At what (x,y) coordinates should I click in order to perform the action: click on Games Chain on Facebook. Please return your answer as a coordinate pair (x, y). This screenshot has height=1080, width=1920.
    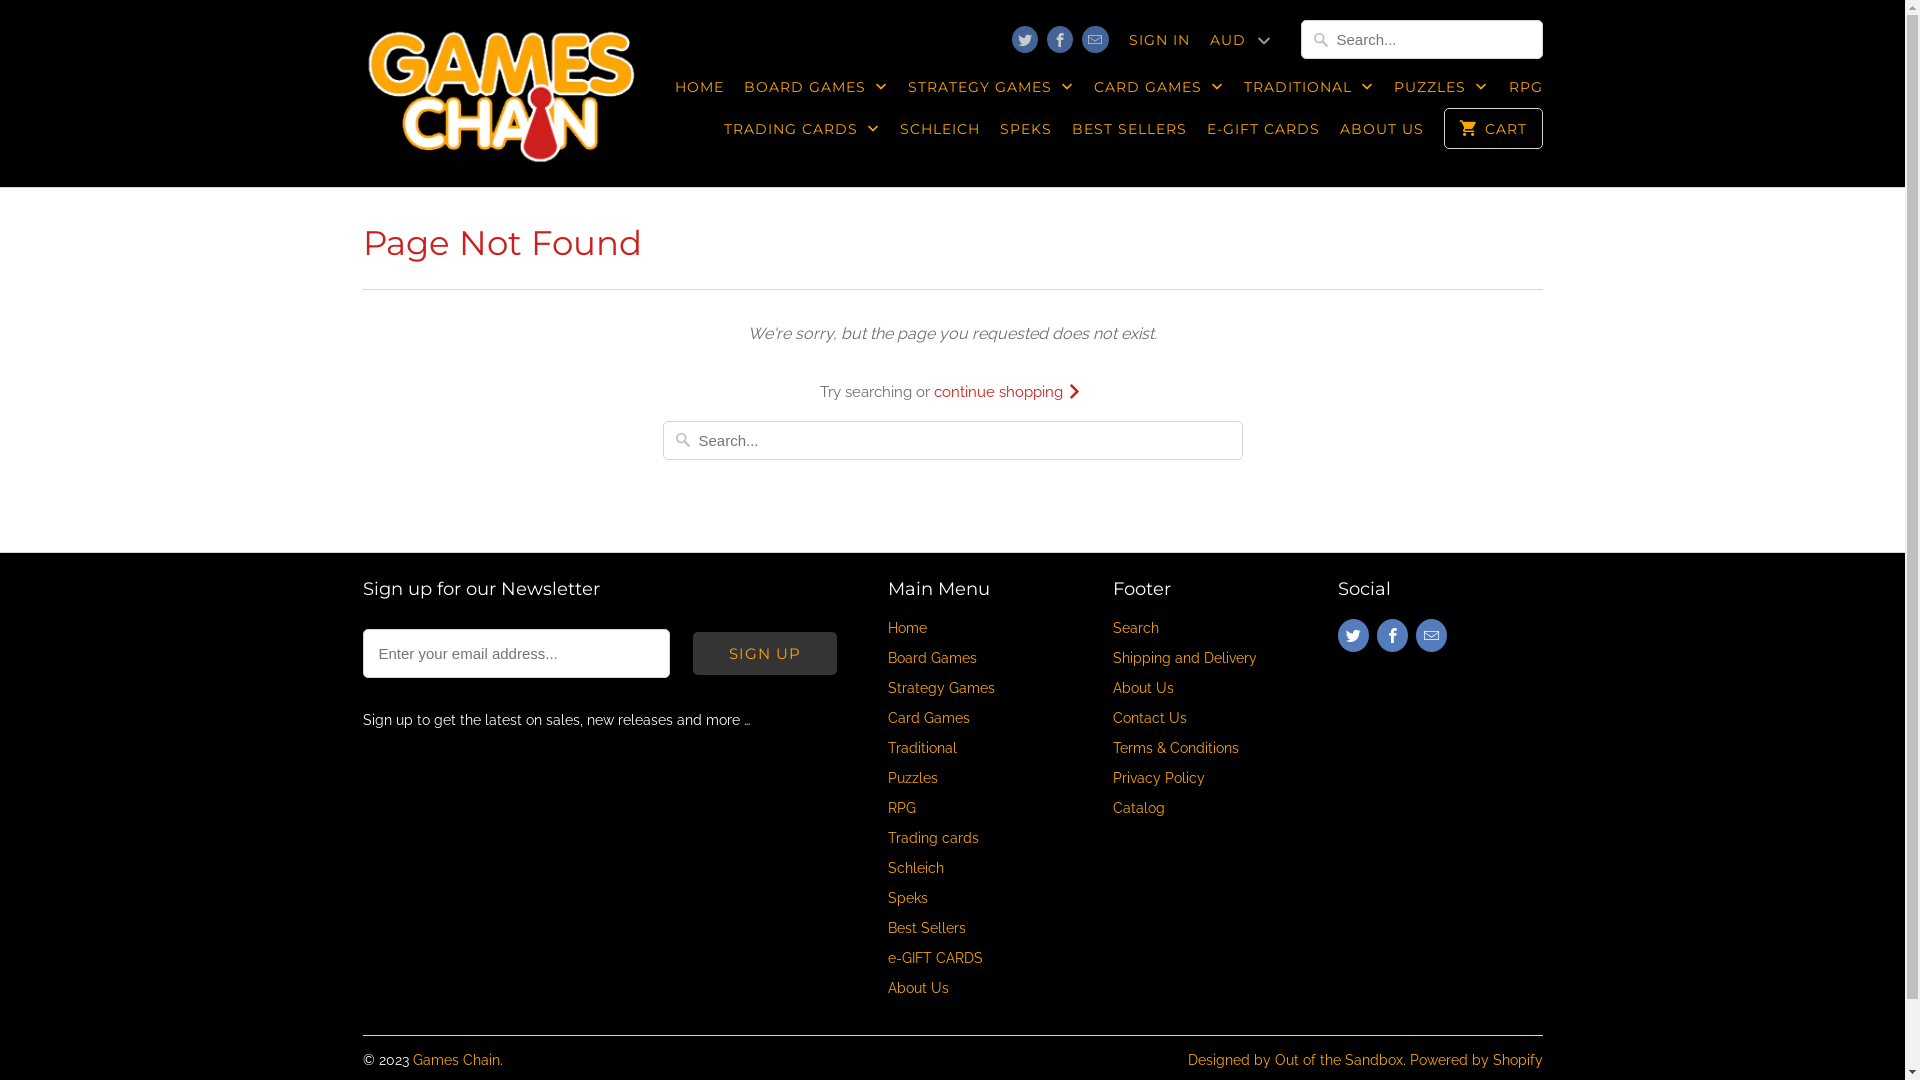
    Looking at the image, I should click on (1392, 636).